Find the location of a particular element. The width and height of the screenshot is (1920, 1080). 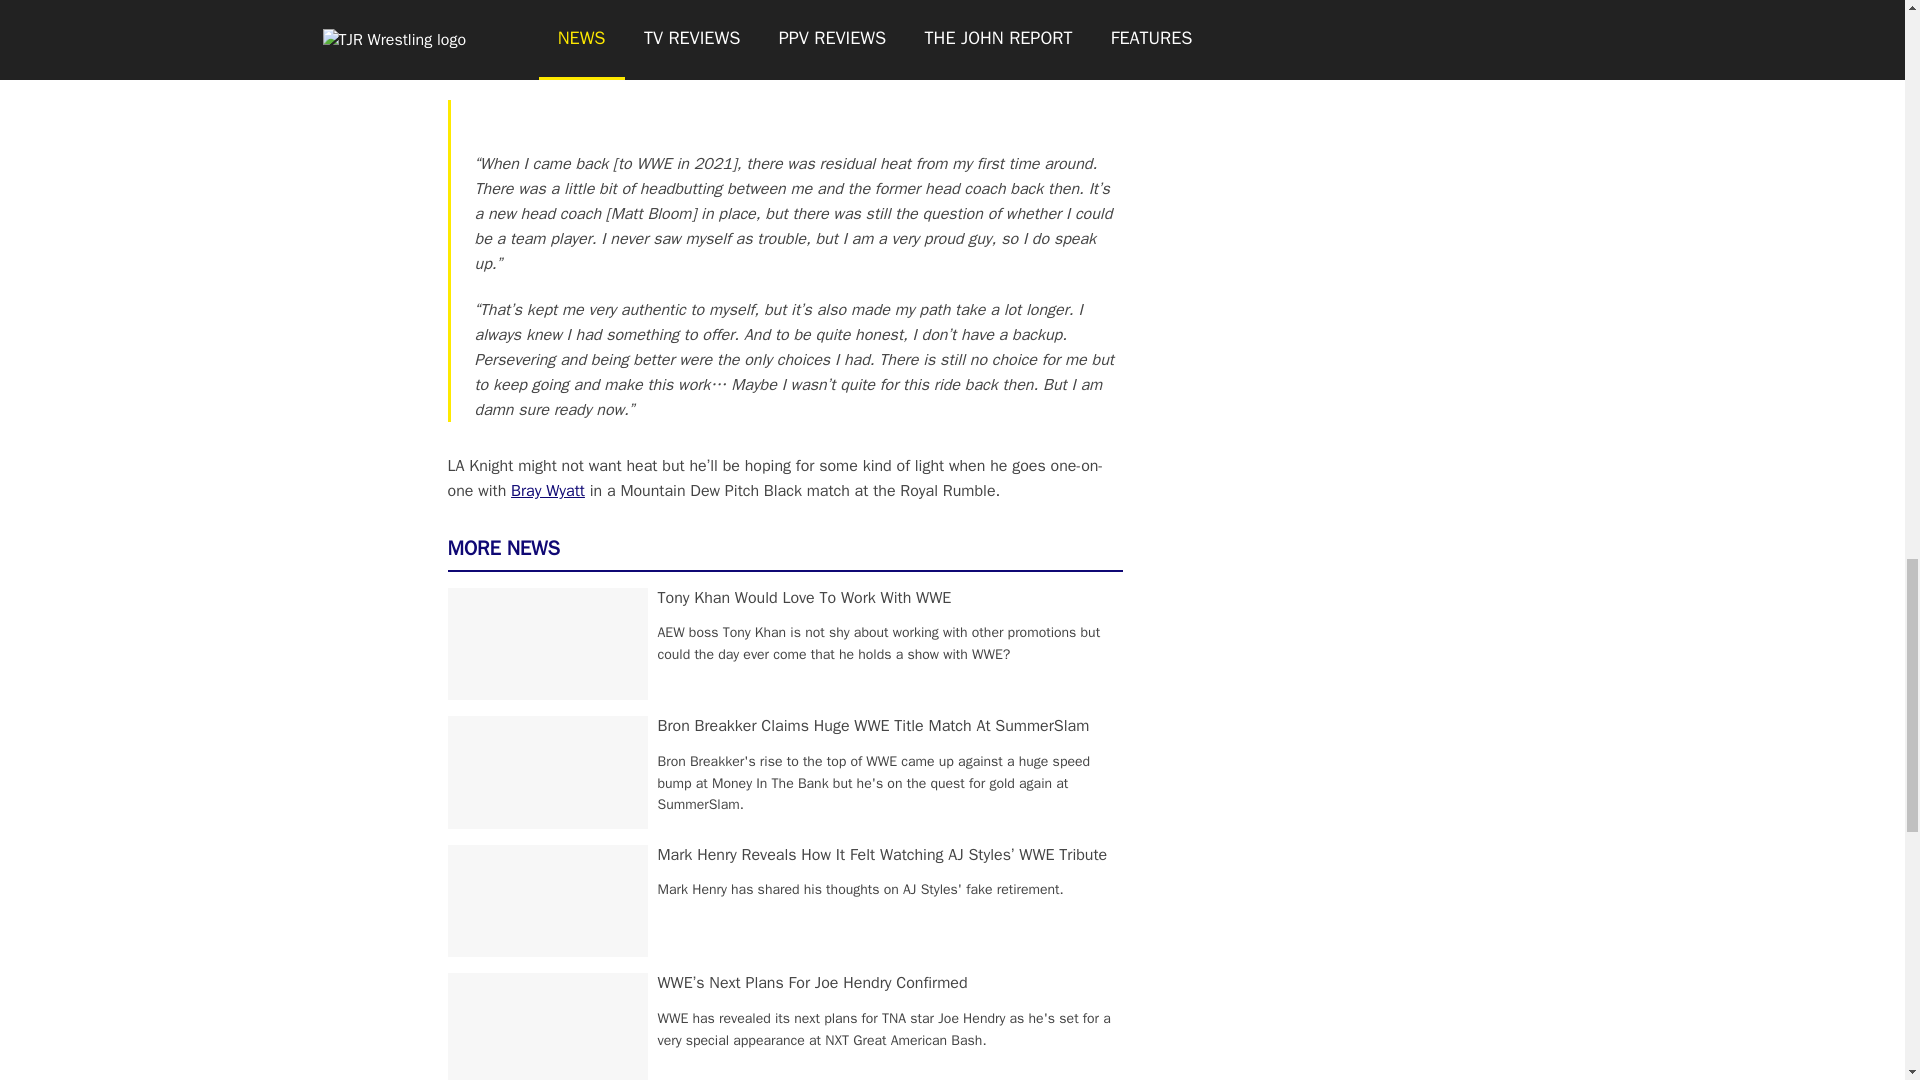

Bron Breakker Claims Huge WWE Title Match At SummerSlam is located at coordinates (874, 726).